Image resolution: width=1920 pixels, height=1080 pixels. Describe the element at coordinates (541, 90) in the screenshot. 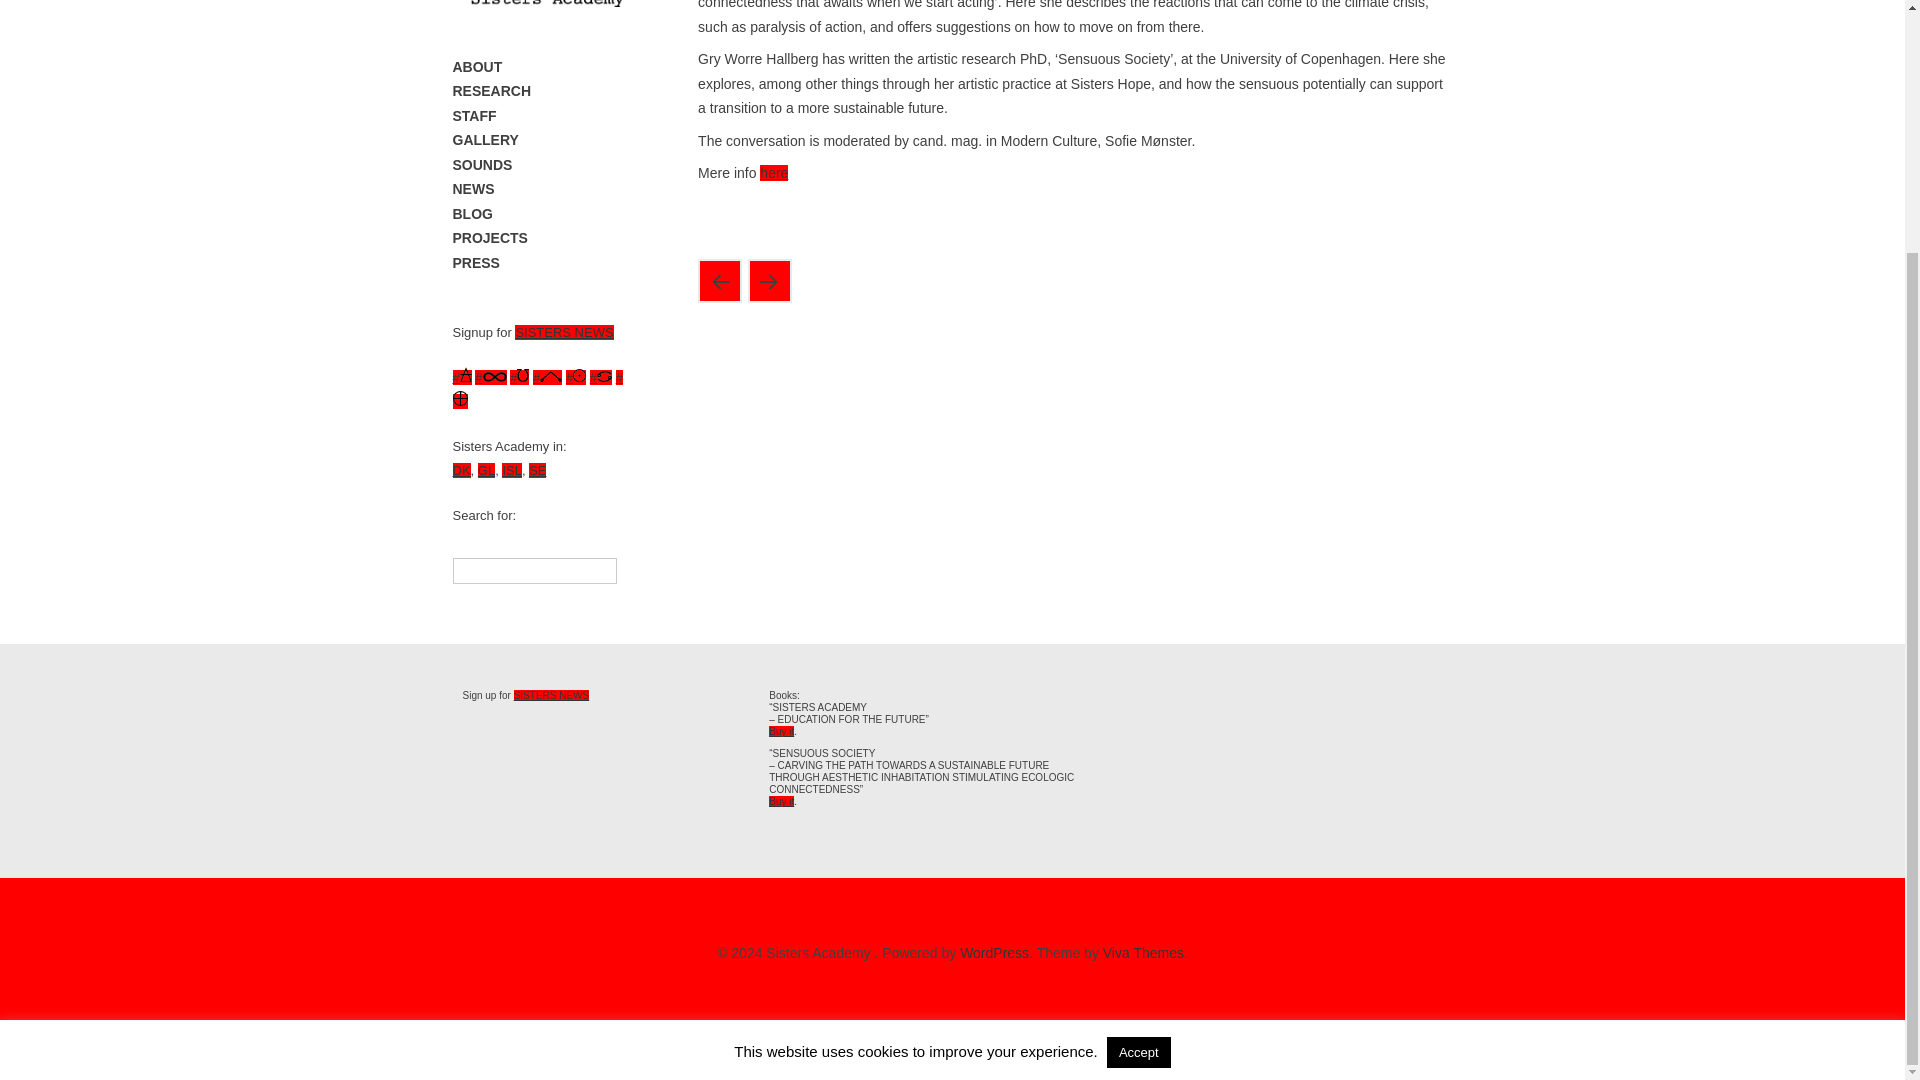

I see `RESEARCH` at that location.